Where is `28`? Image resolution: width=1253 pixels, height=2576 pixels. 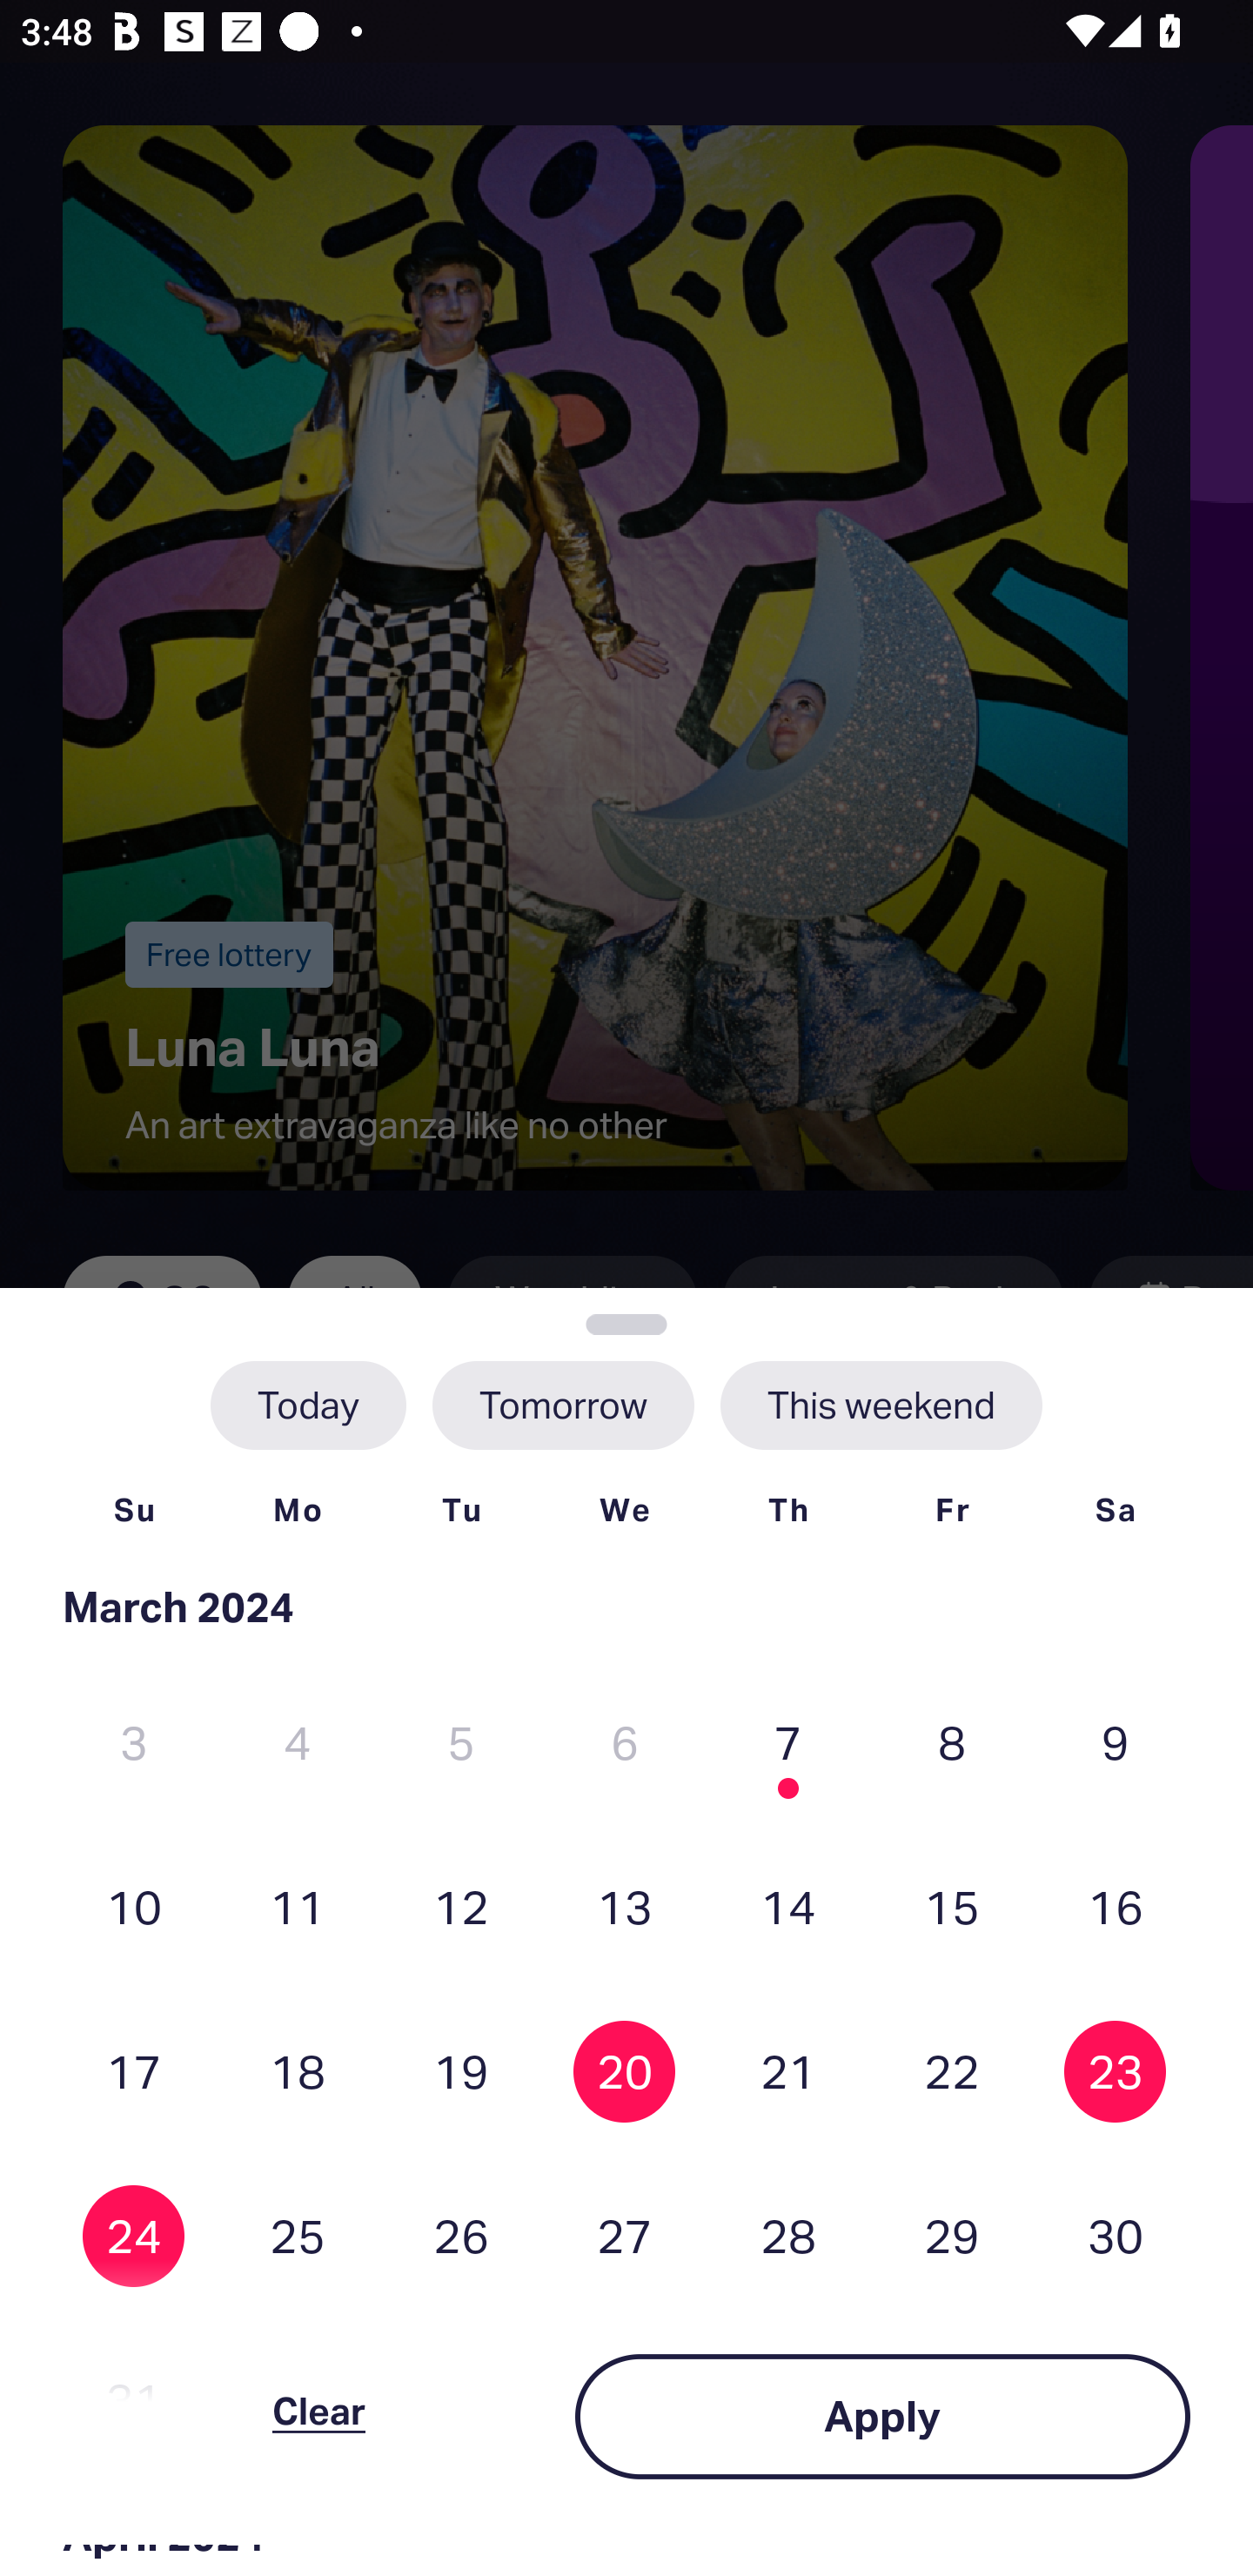 28 is located at coordinates (787, 2236).